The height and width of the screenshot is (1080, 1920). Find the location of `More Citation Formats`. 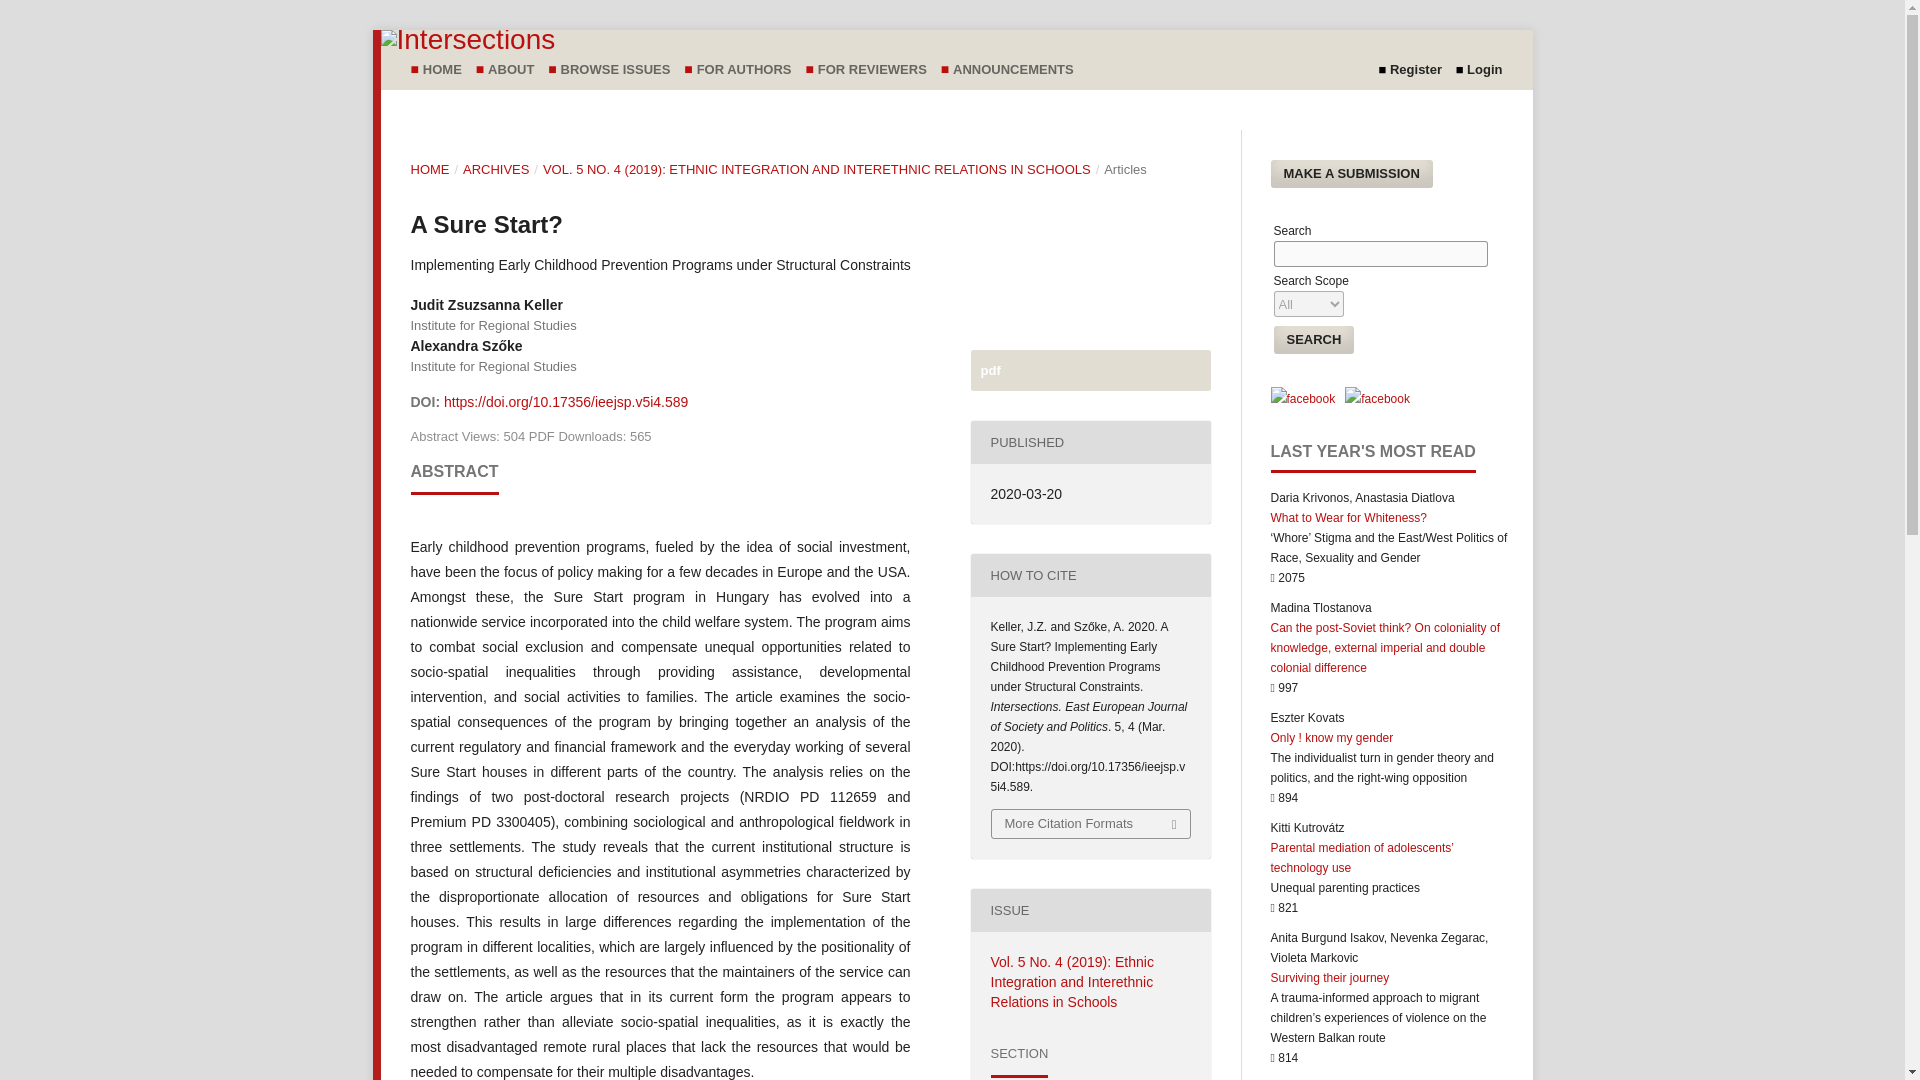

More Citation Formats is located at coordinates (1091, 824).